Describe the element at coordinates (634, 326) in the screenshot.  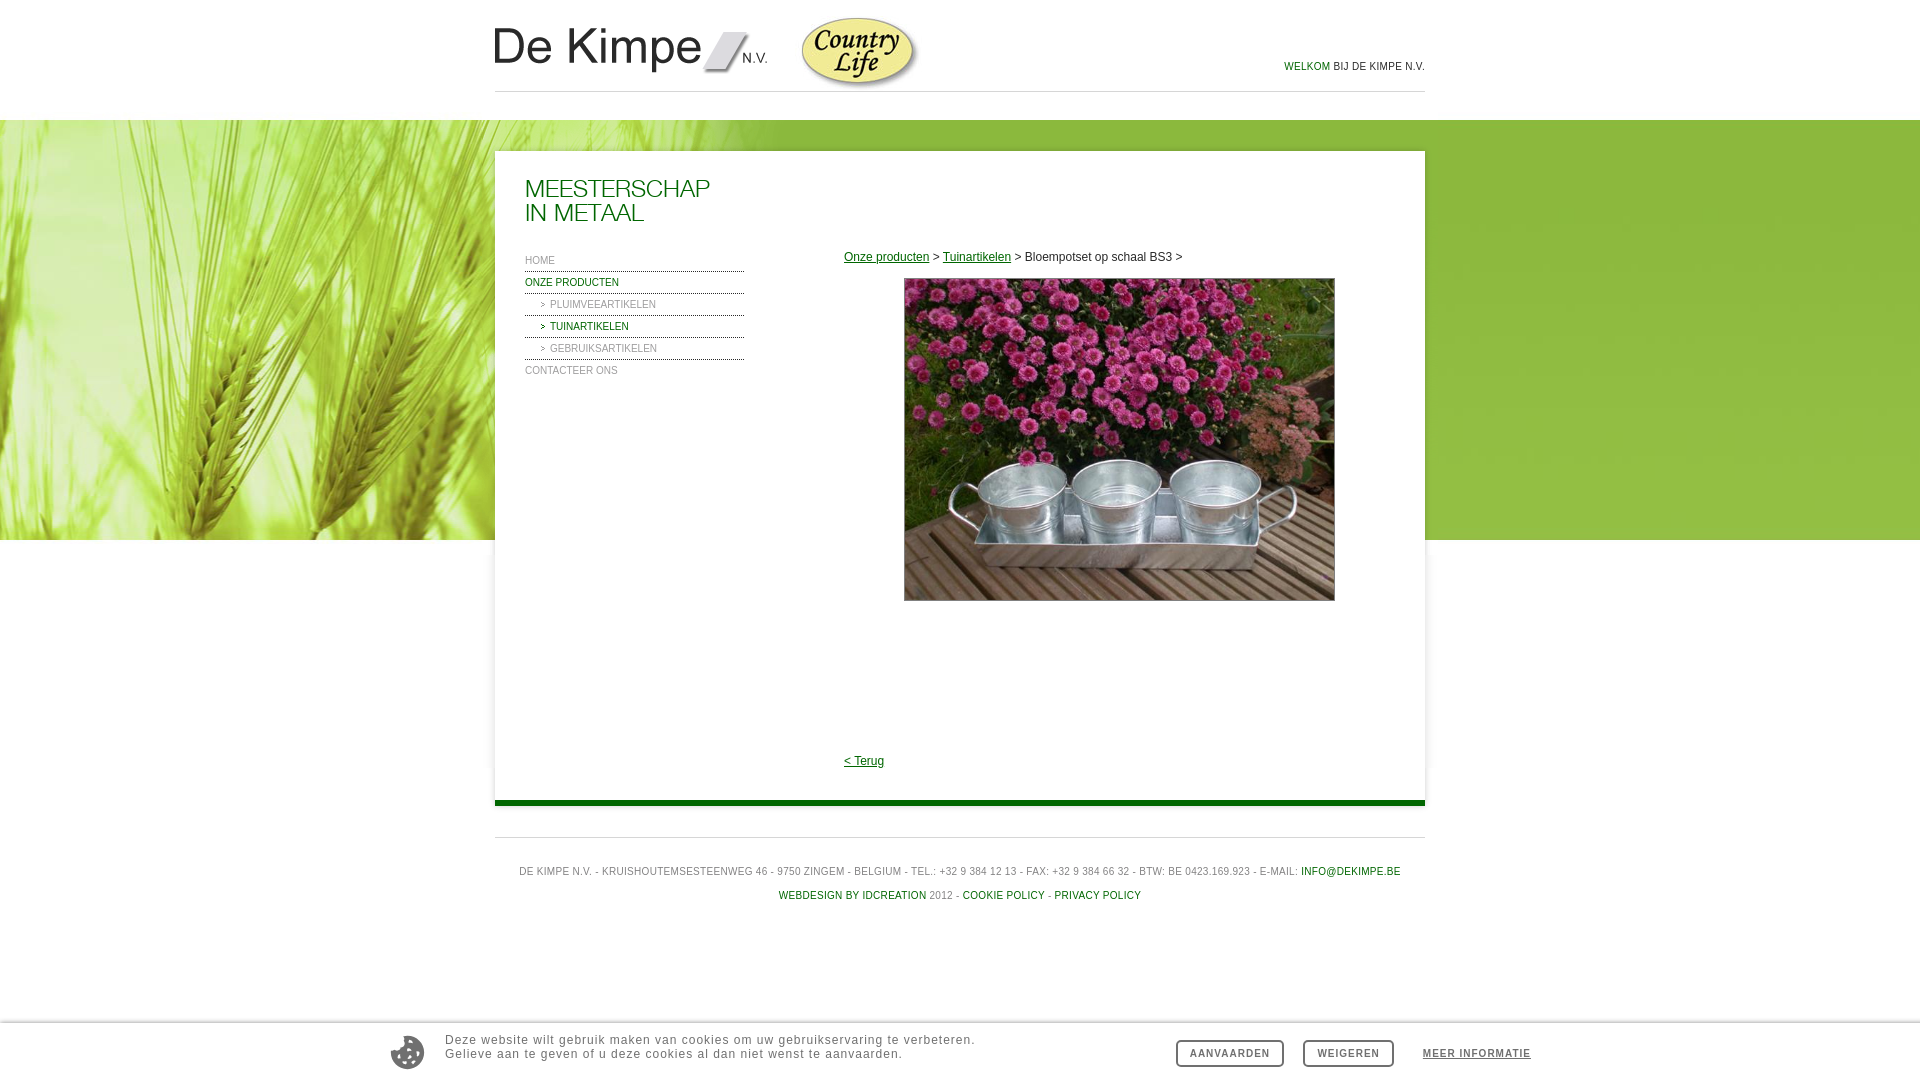
I see `TUINARTIKELEN` at that location.